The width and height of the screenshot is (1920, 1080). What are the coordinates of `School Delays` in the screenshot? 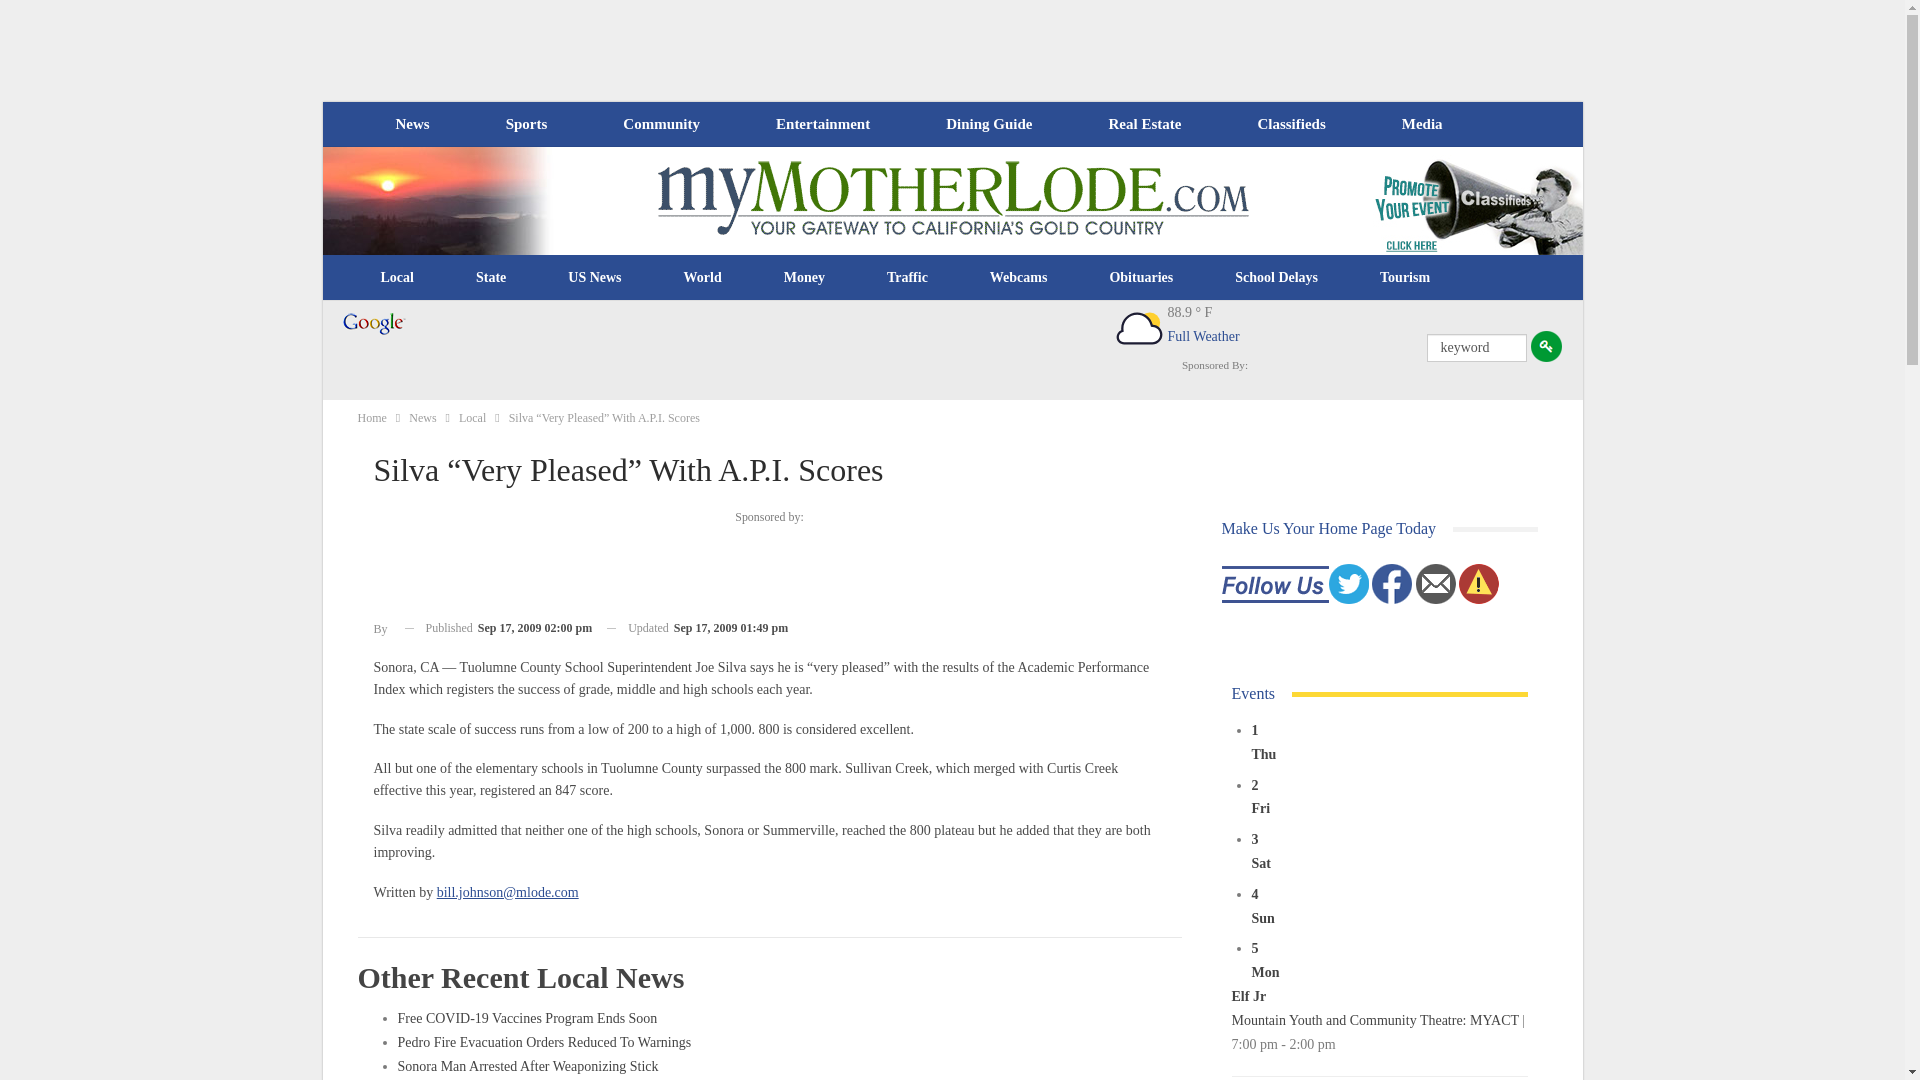 It's located at (1276, 278).